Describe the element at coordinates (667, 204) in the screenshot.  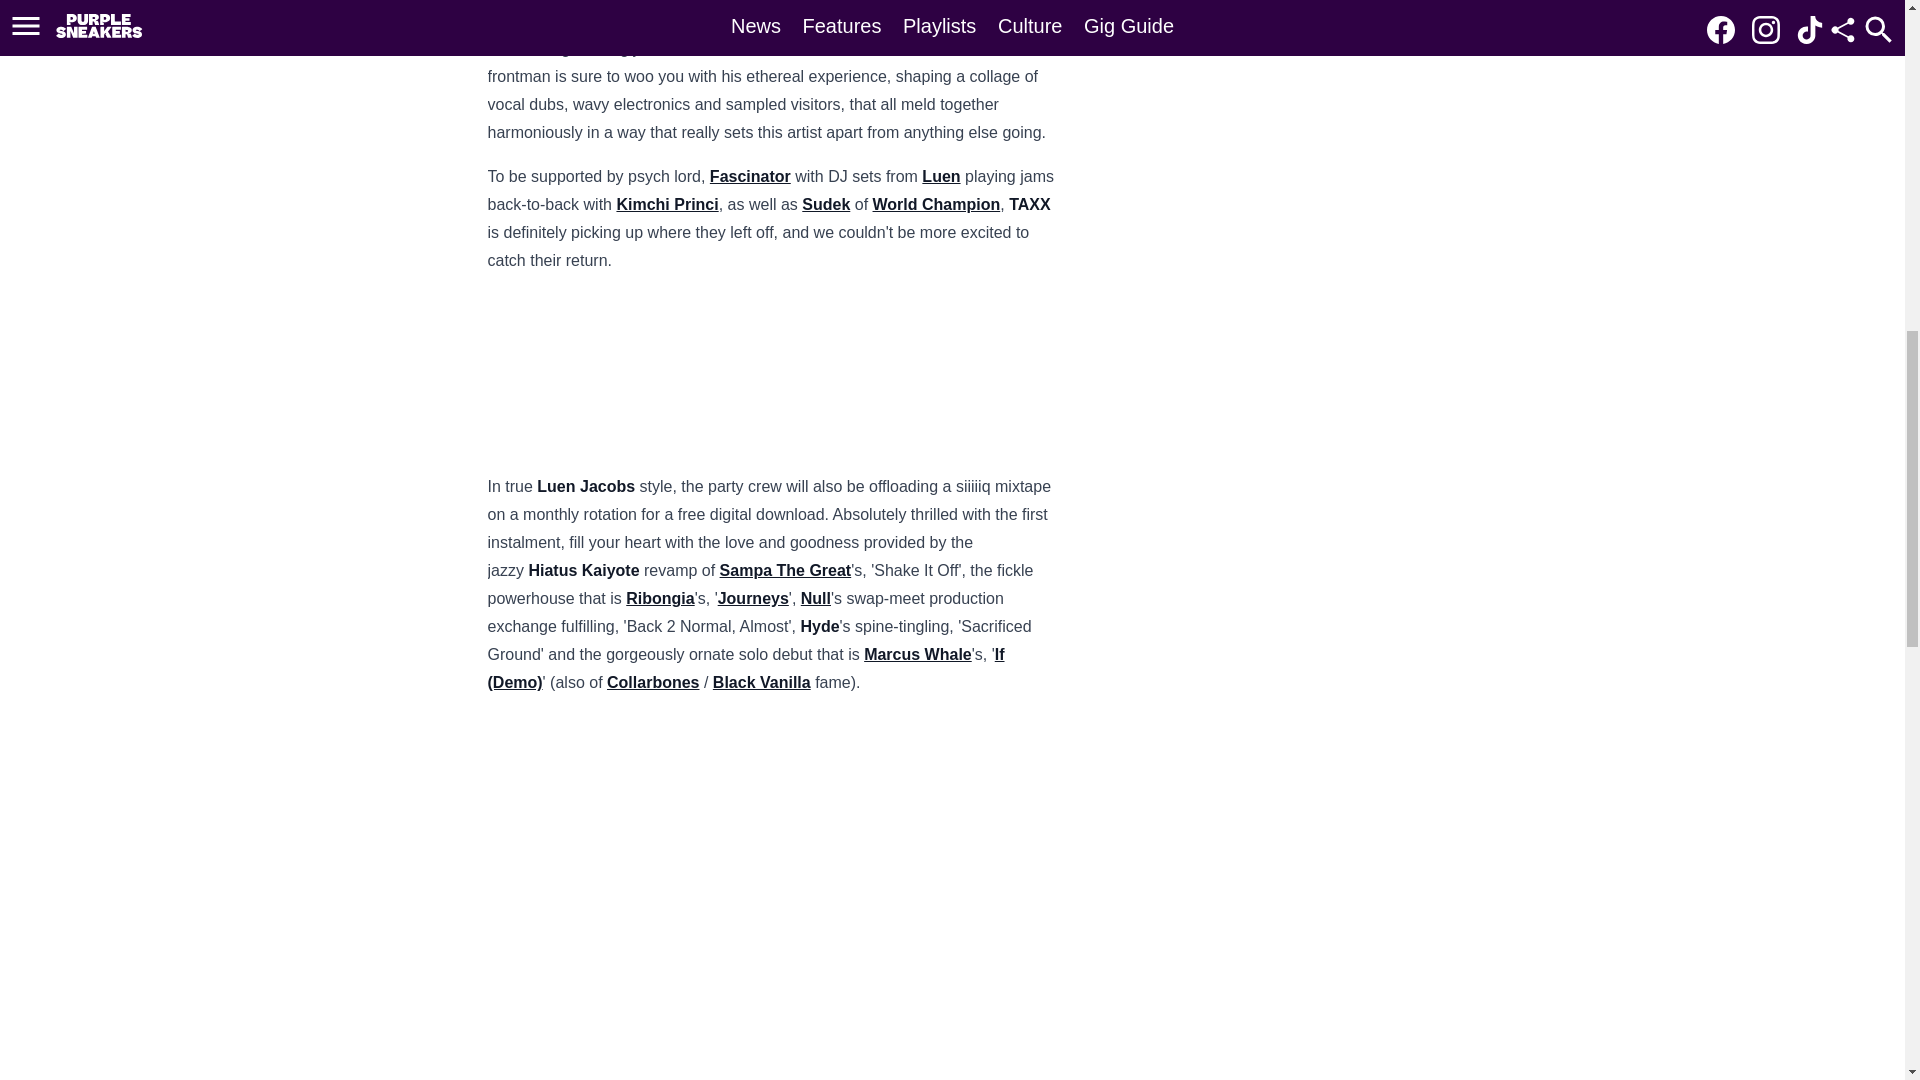
I see `Kimchi Princi` at that location.